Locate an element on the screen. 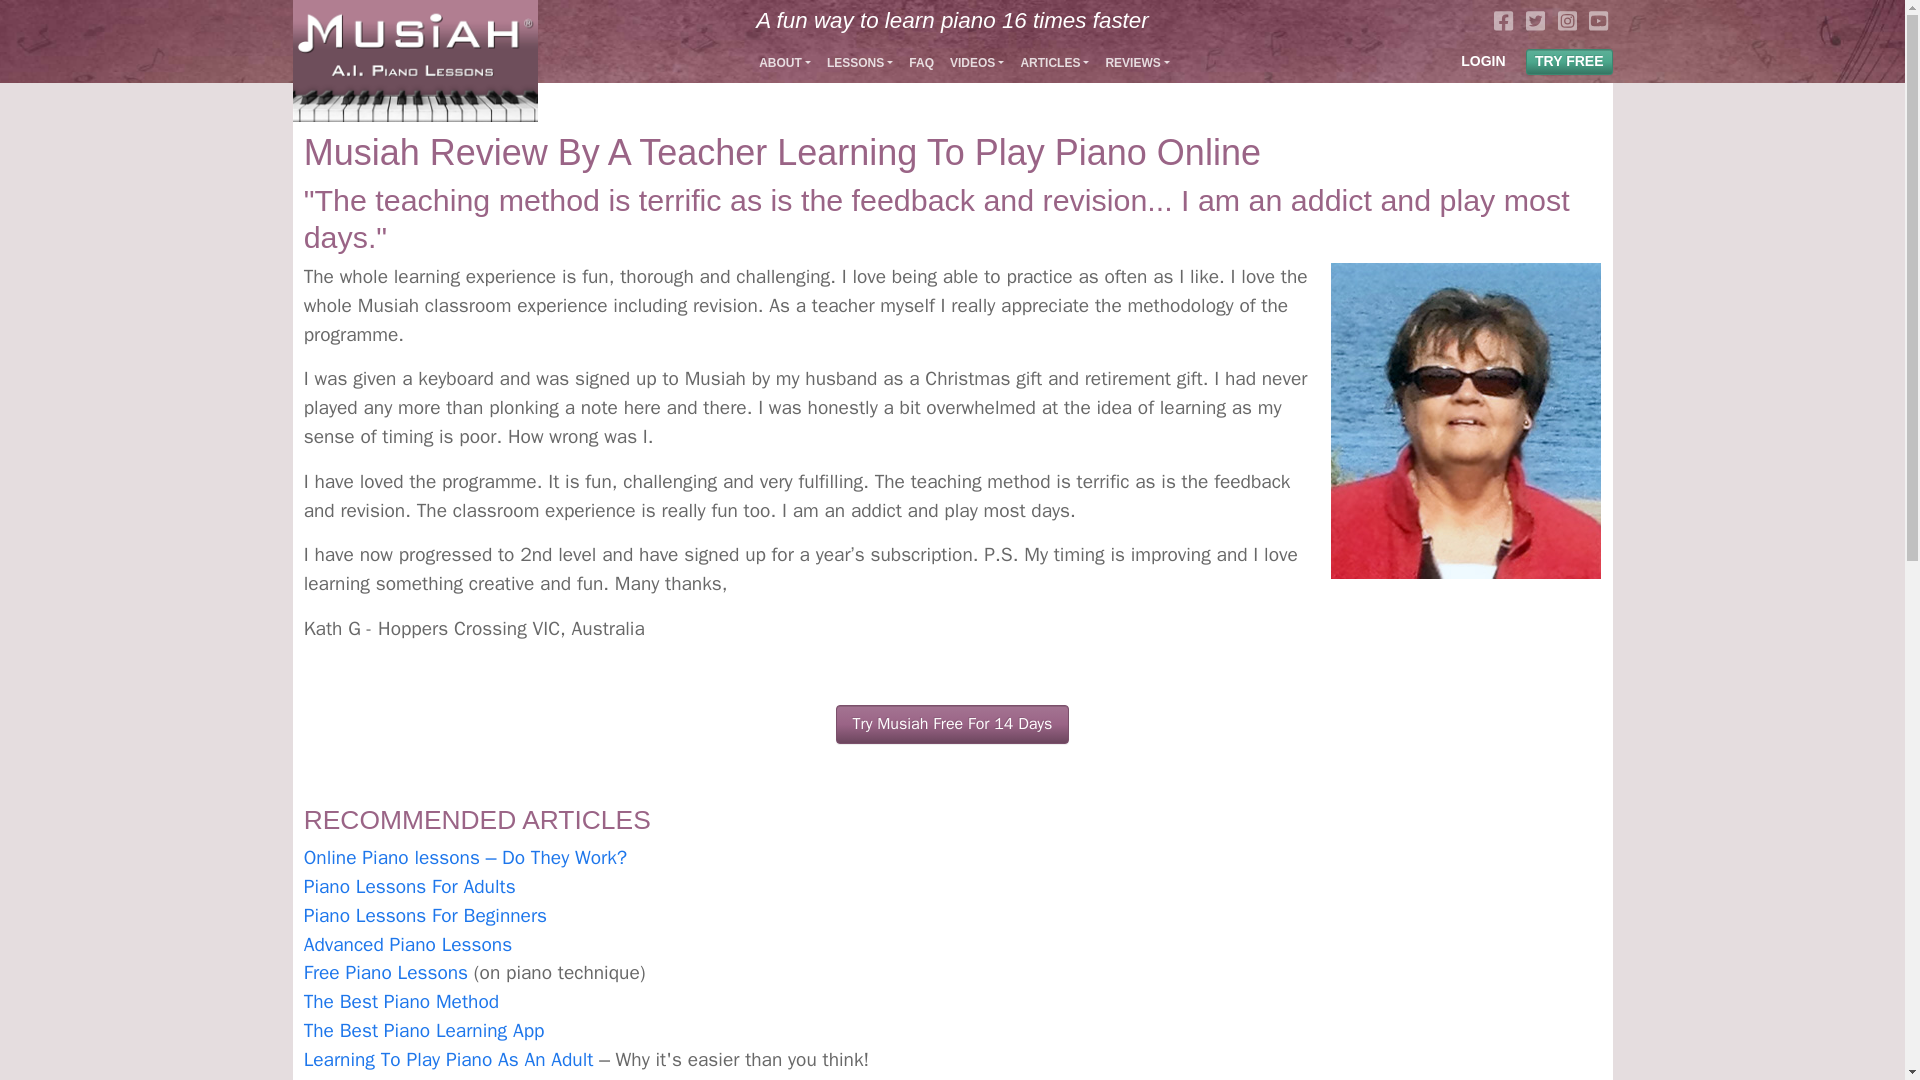 Image resolution: width=1920 pixels, height=1080 pixels. VIDEOS is located at coordinates (976, 63).